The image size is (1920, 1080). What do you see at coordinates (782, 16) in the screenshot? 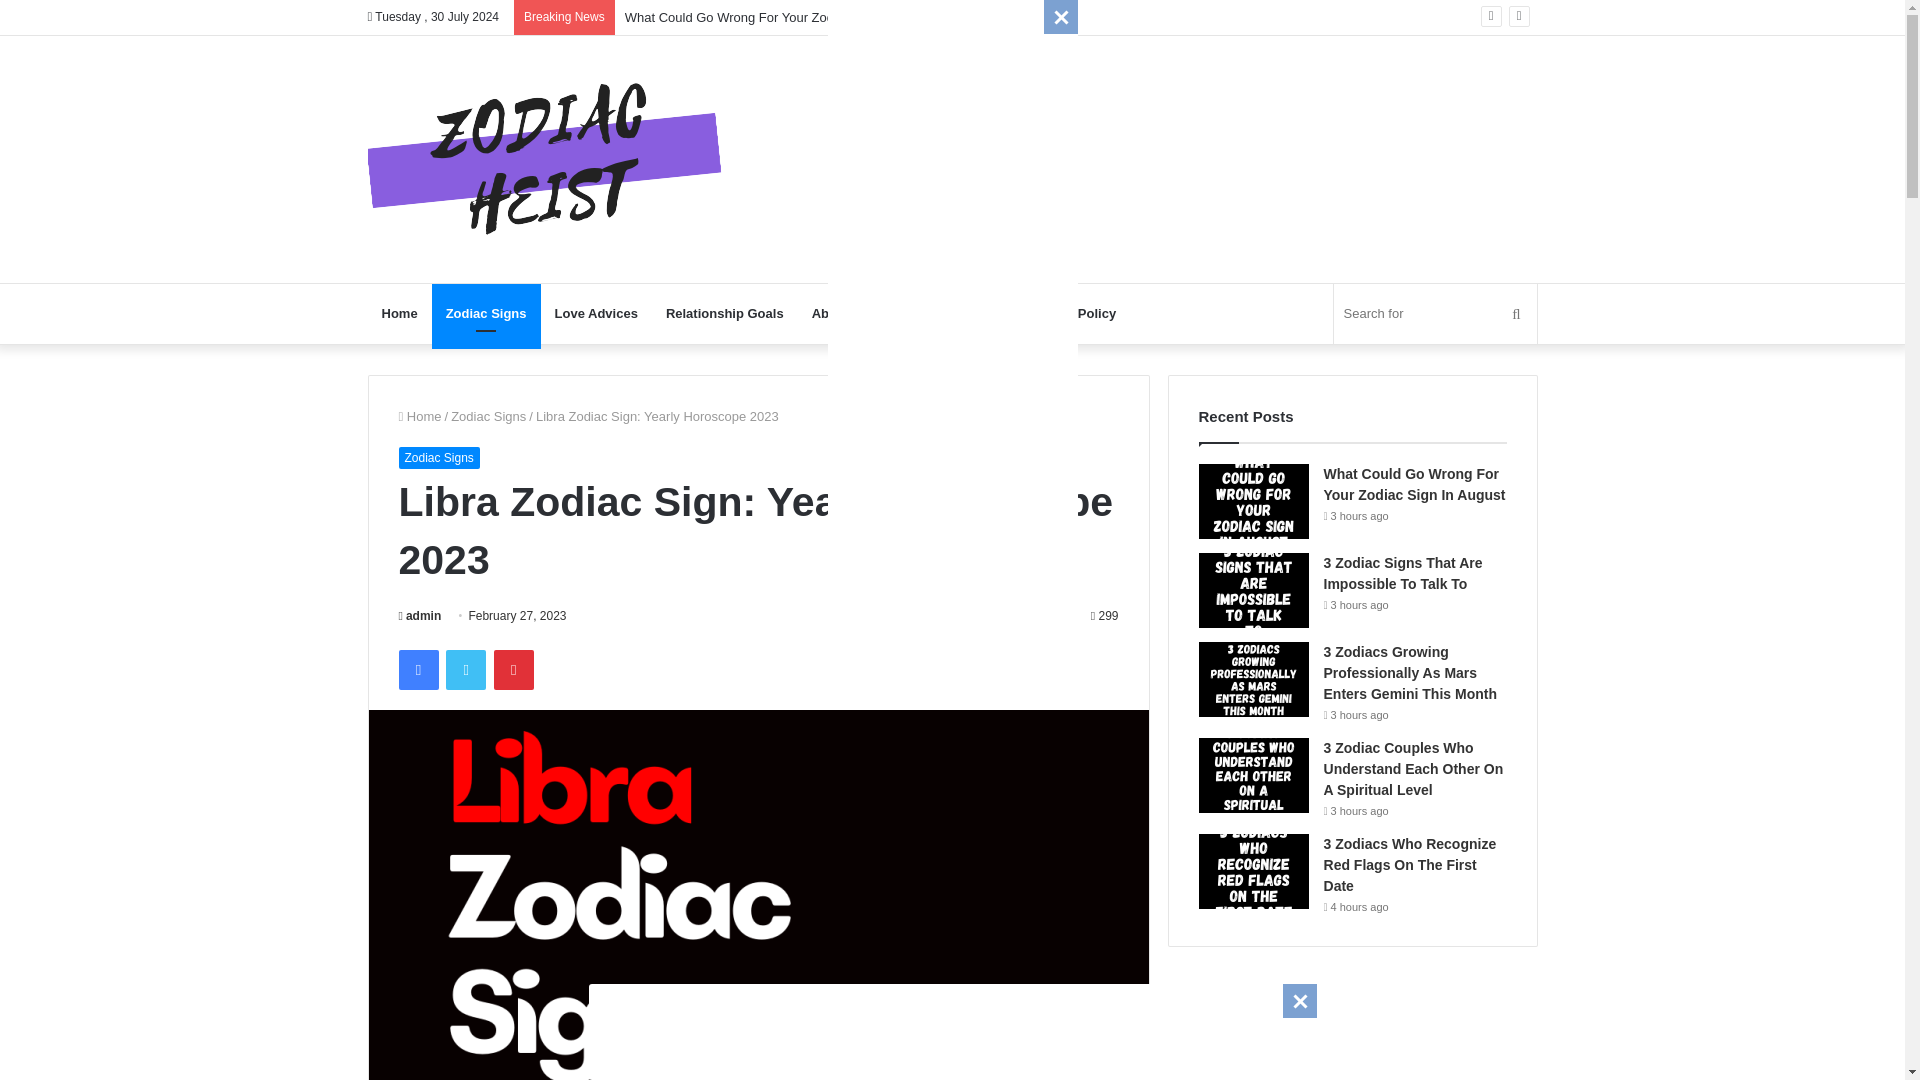
I see `What Could Go Wrong For Your Zodiac Sign In August` at bounding box center [782, 16].